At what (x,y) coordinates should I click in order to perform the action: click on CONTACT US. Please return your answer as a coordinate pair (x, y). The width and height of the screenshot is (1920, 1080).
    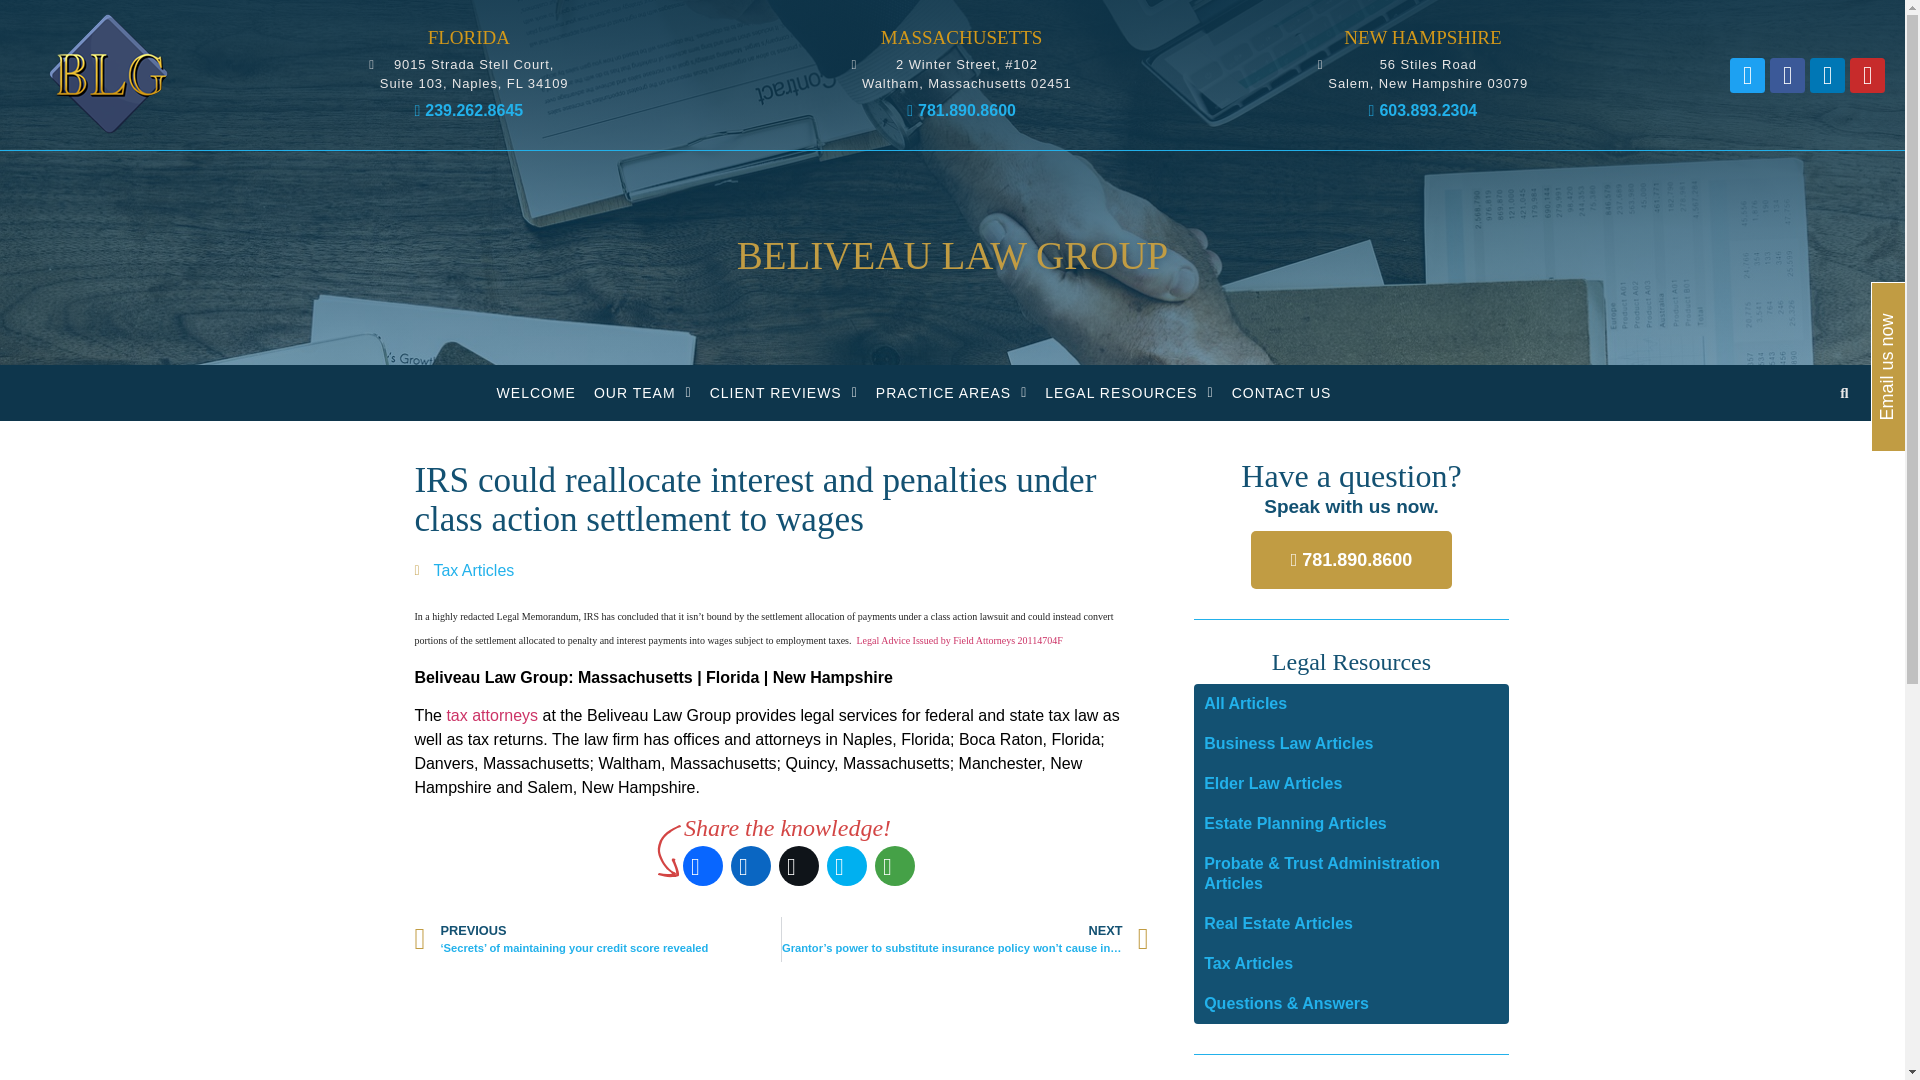
    Looking at the image, I should click on (1282, 393).